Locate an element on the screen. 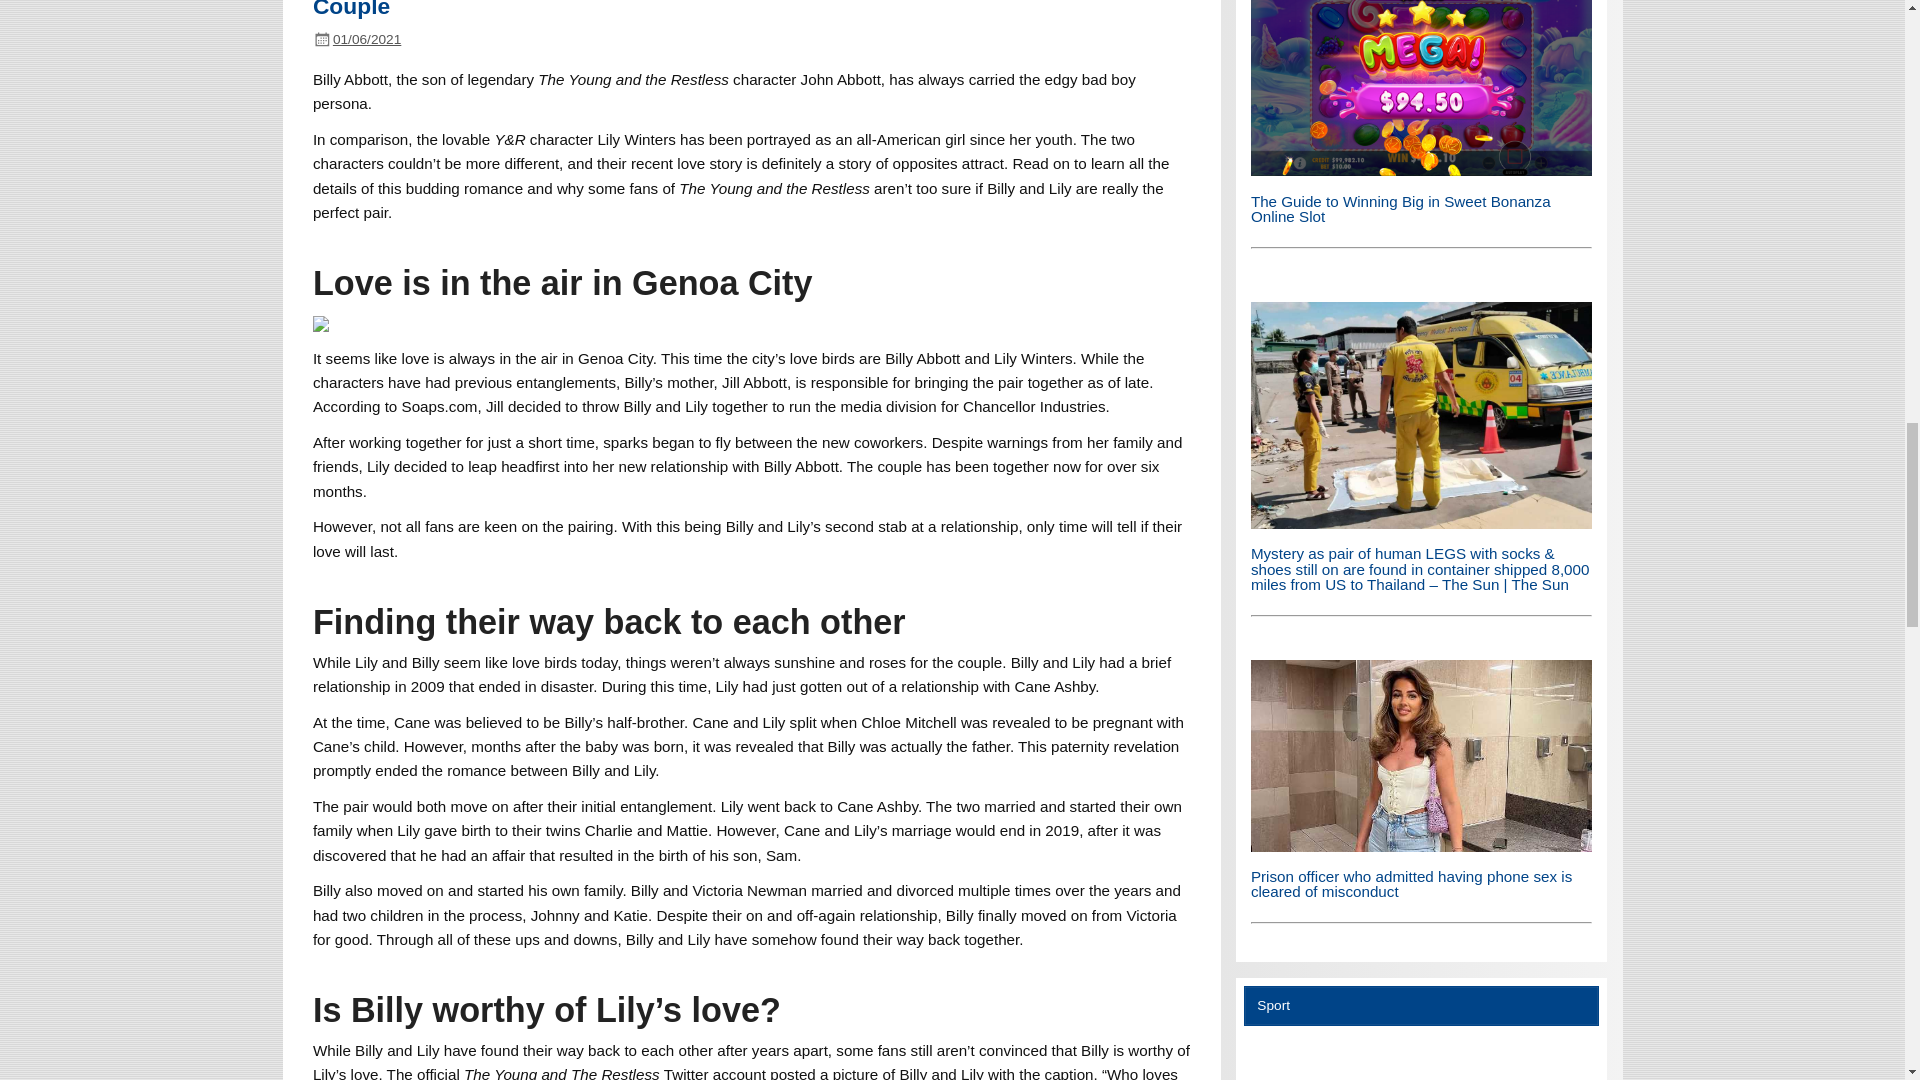  The Guide to Winning Big in Sweet Bonanza Online Slot is located at coordinates (1421, 170).